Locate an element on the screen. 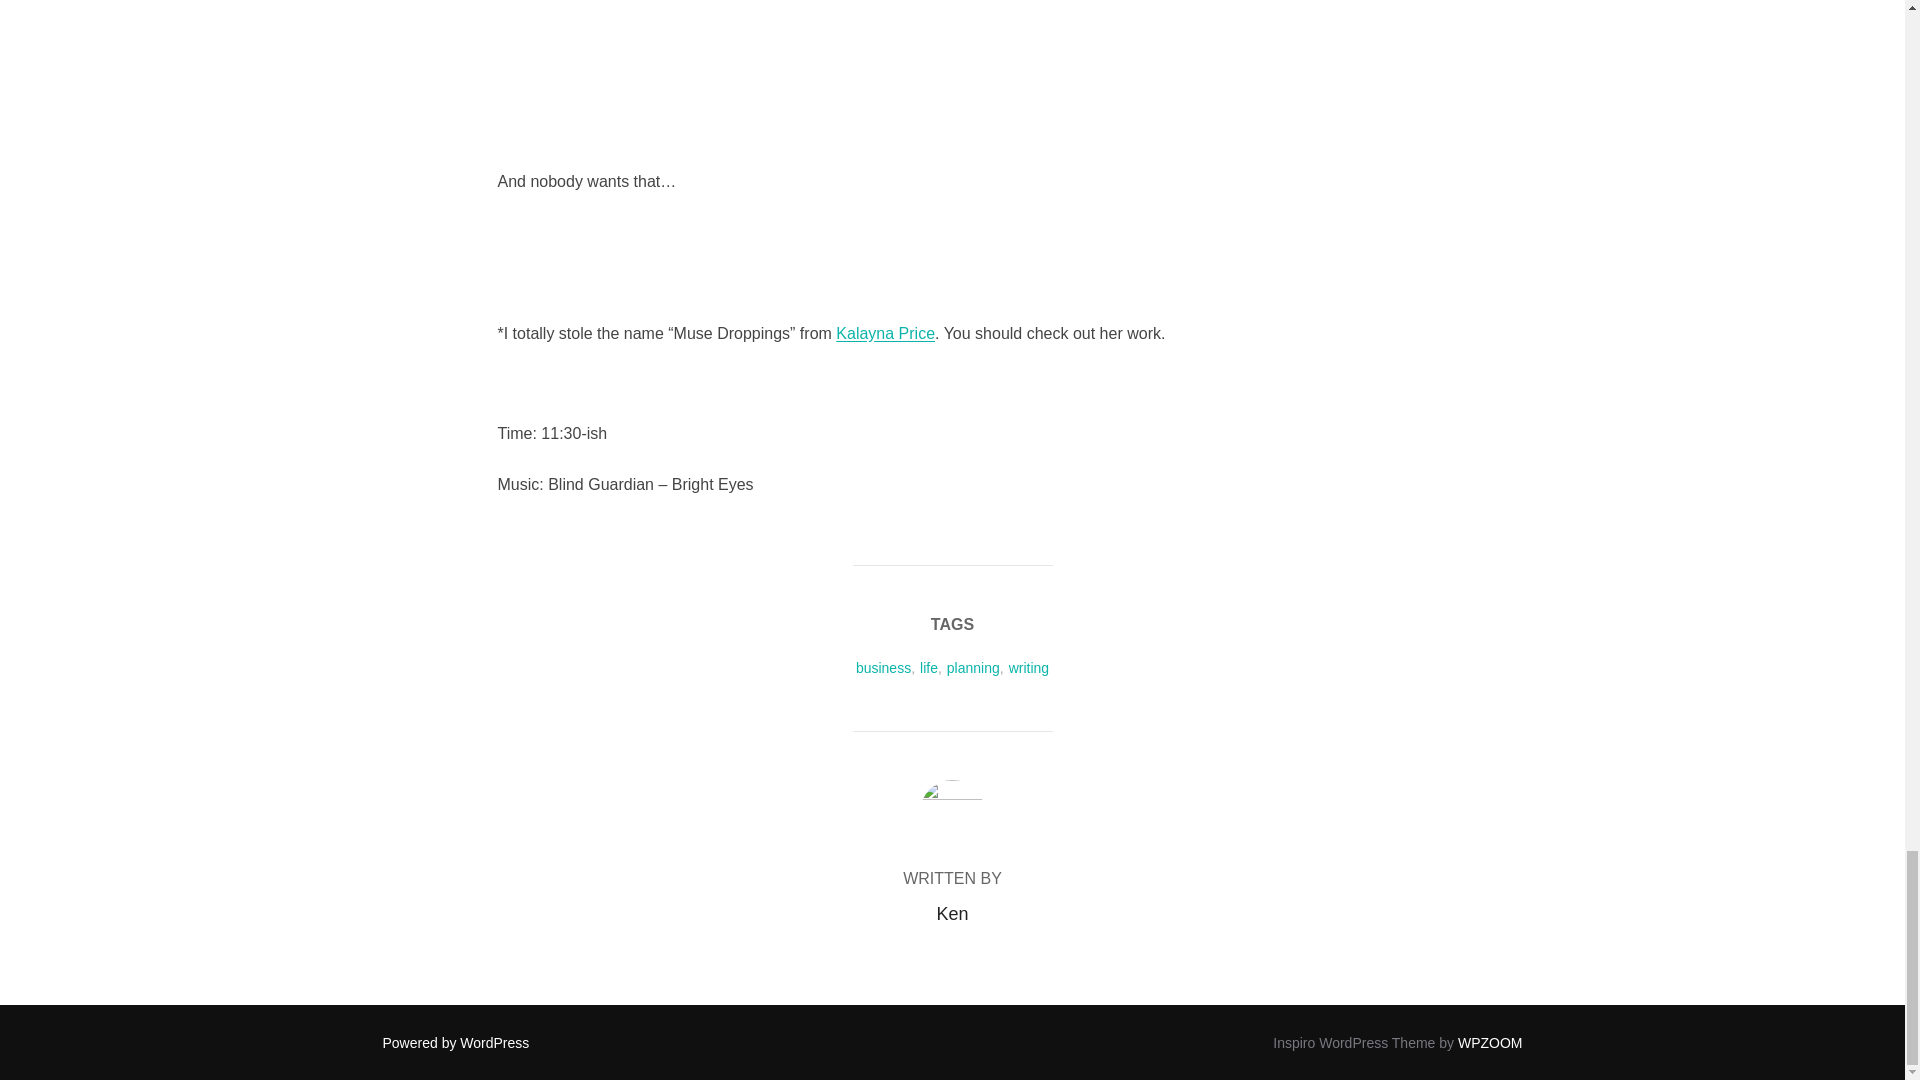 Image resolution: width=1920 pixels, height=1080 pixels. Posts by Ken is located at coordinates (952, 914).